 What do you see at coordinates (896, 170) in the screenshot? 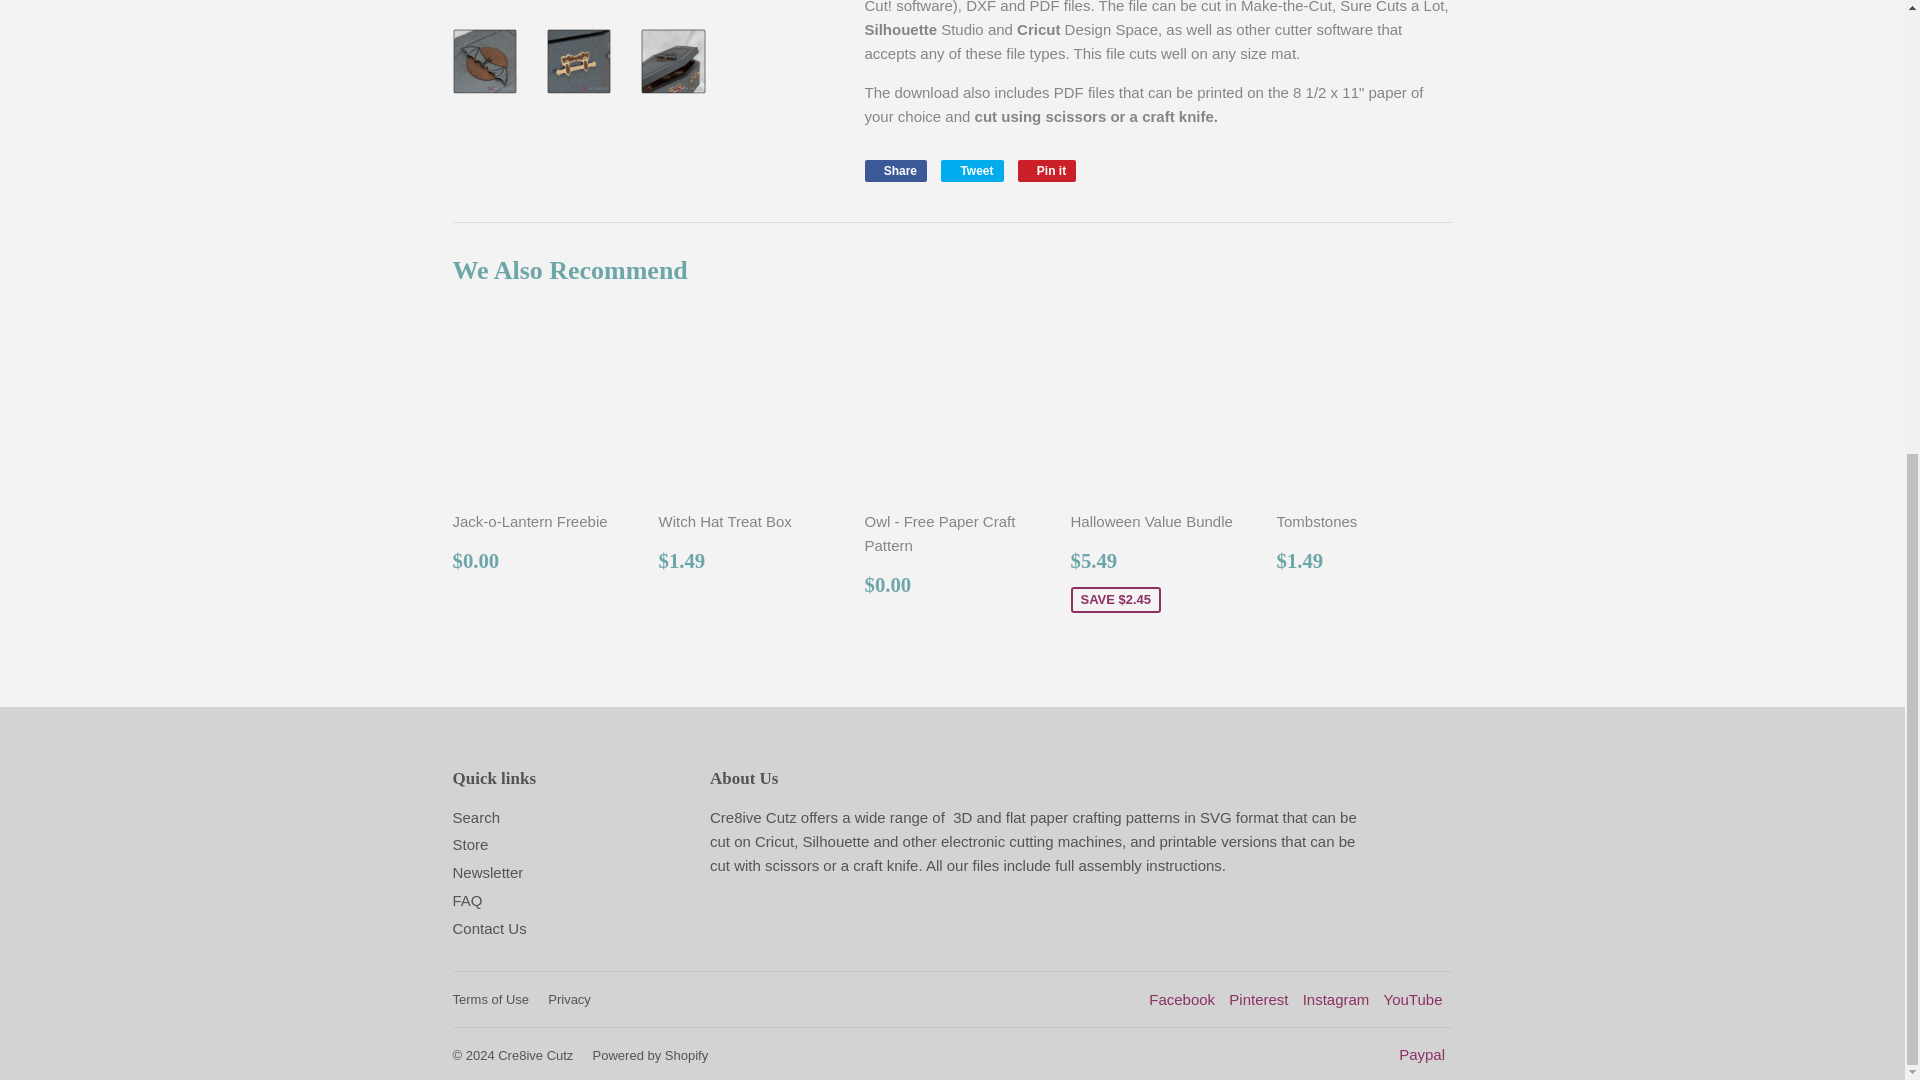
I see `Share on Facebook` at bounding box center [896, 170].